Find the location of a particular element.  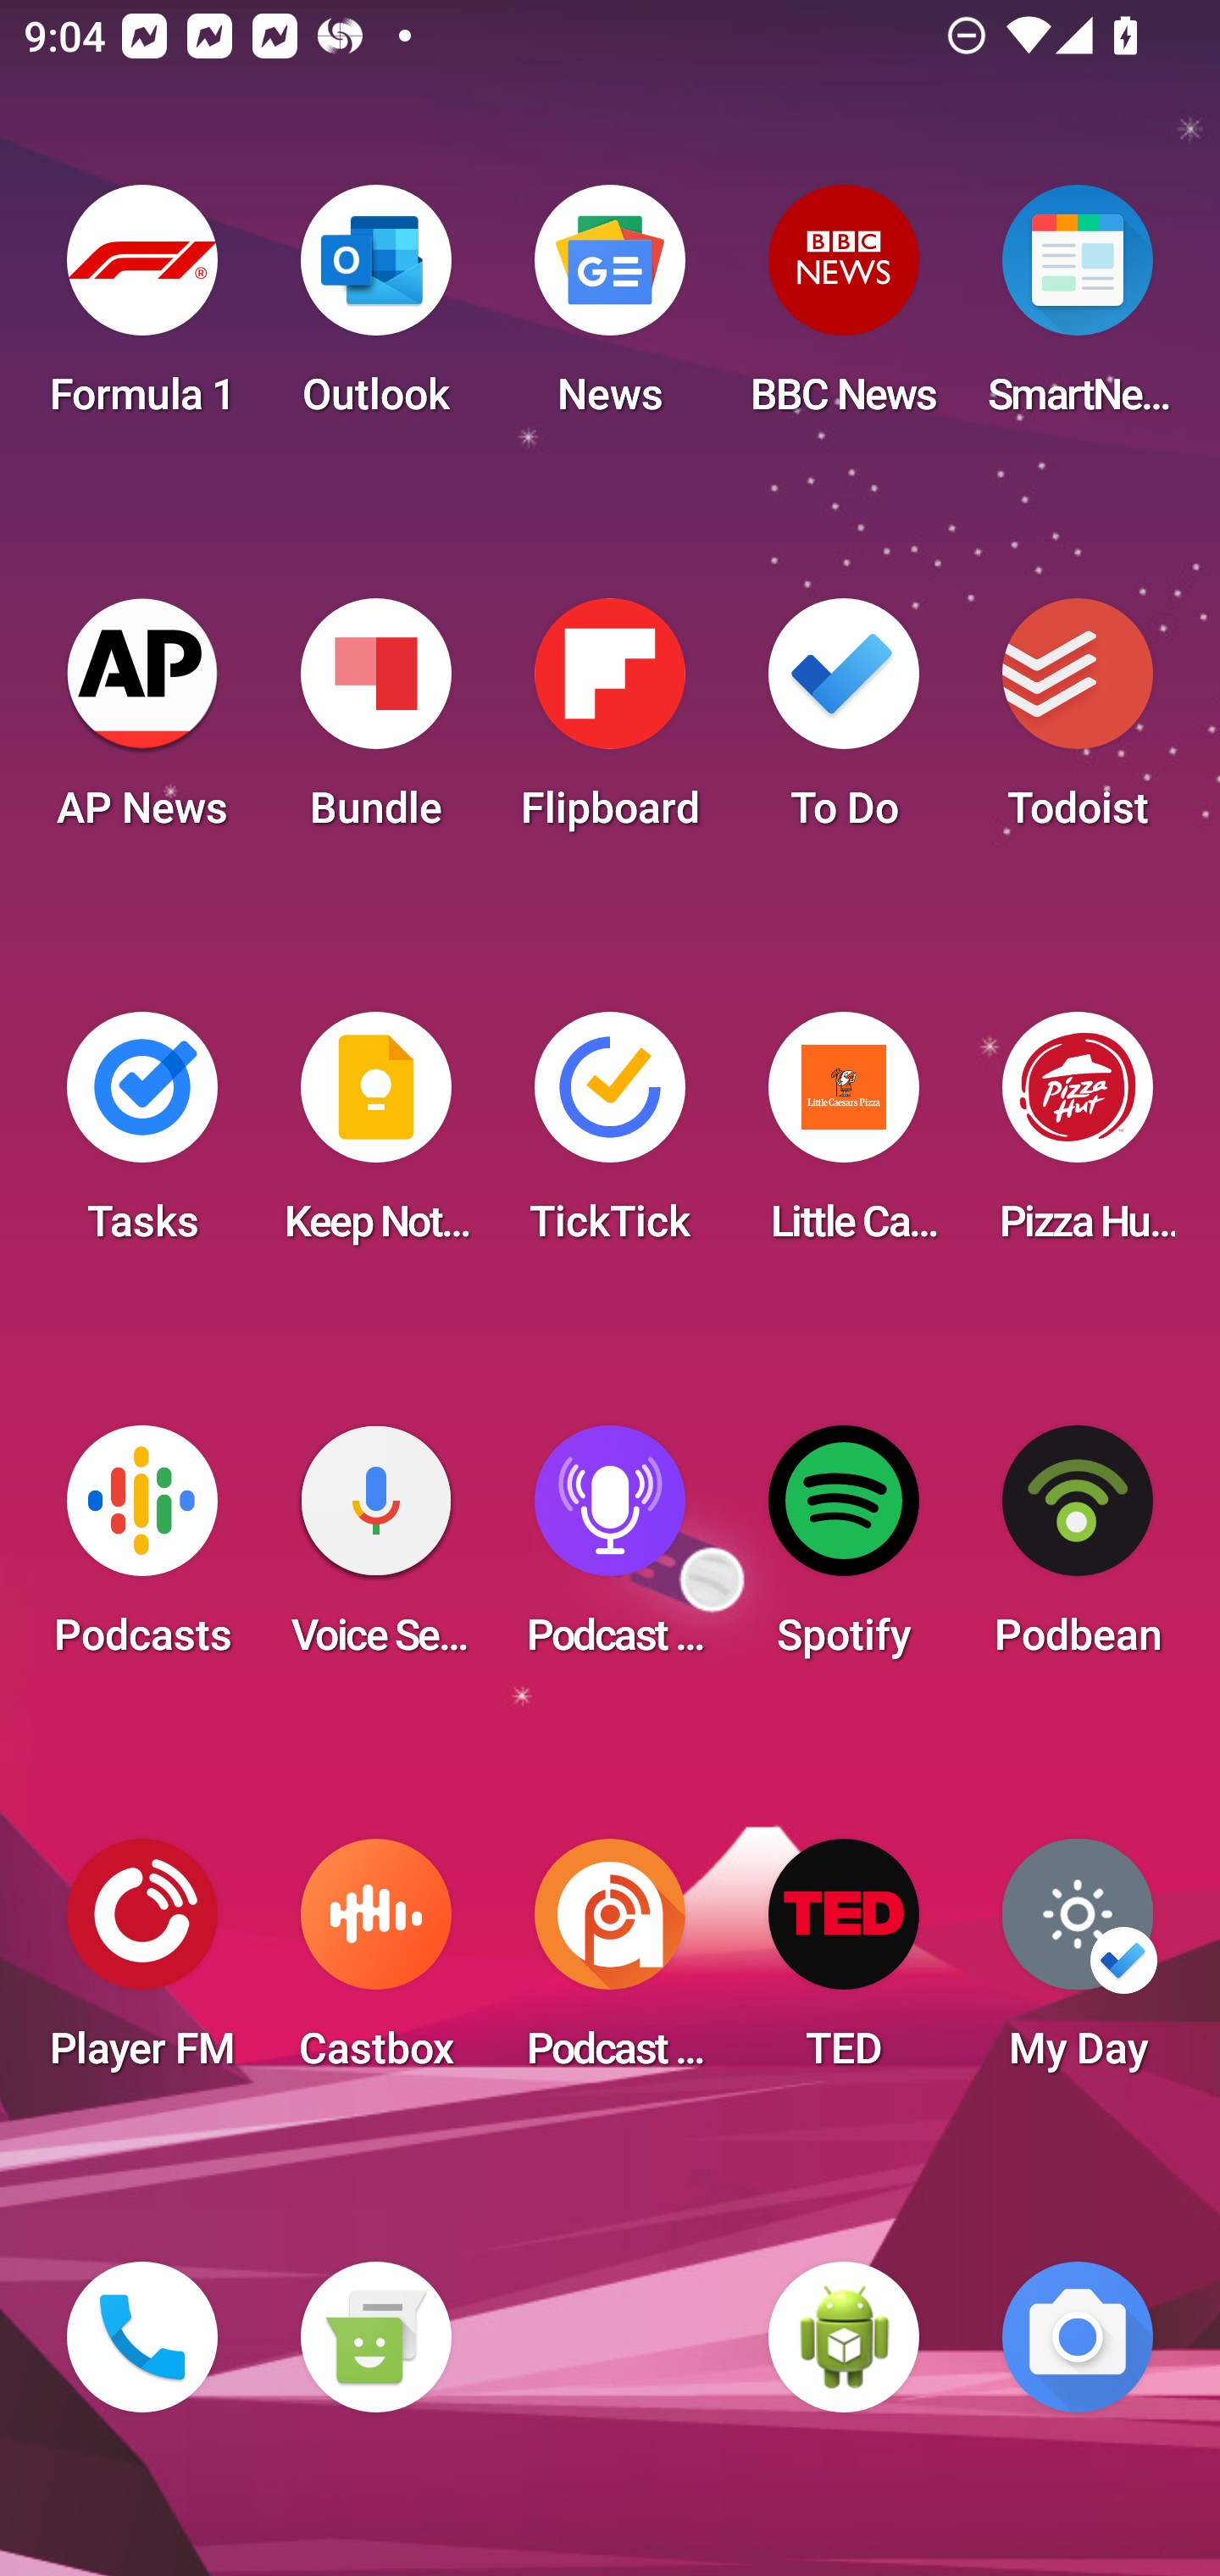

Pizza Hut HK & Macau is located at coordinates (1078, 1137).